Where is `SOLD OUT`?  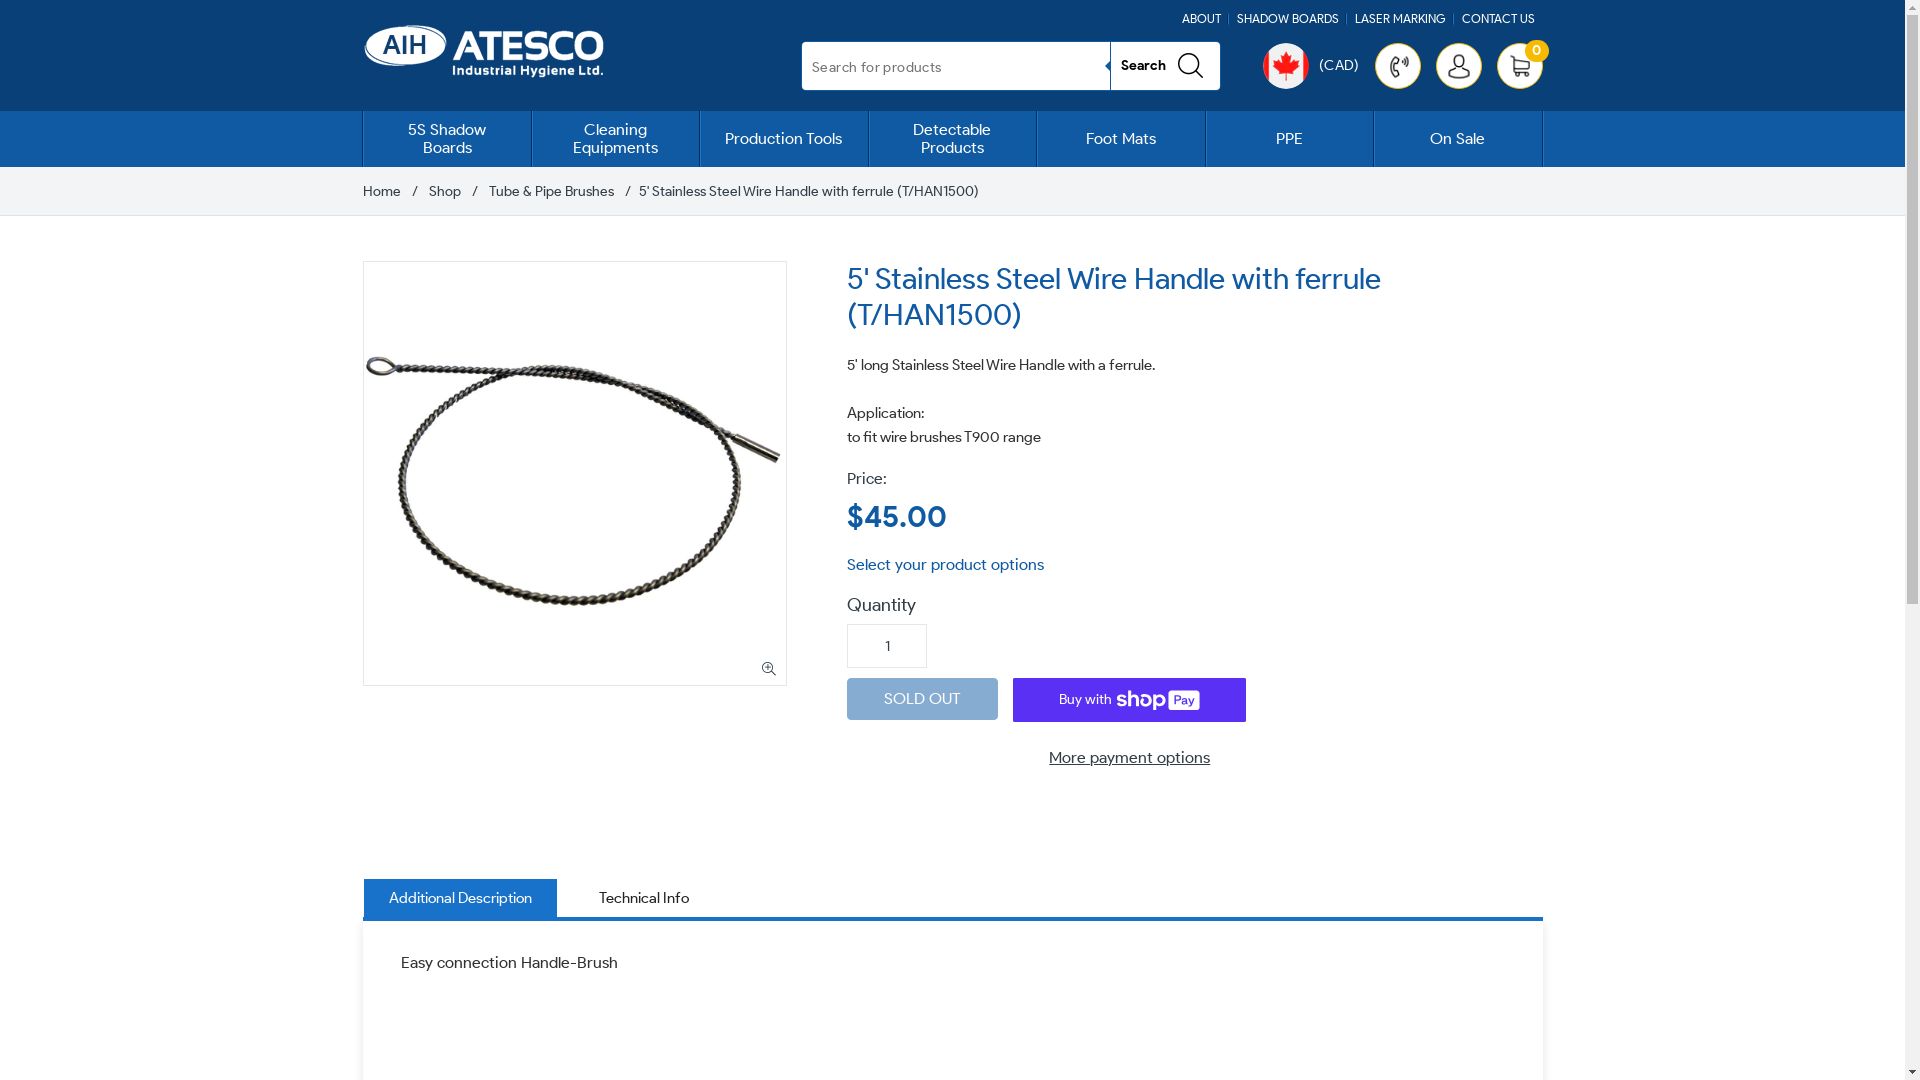 SOLD OUT is located at coordinates (922, 699).